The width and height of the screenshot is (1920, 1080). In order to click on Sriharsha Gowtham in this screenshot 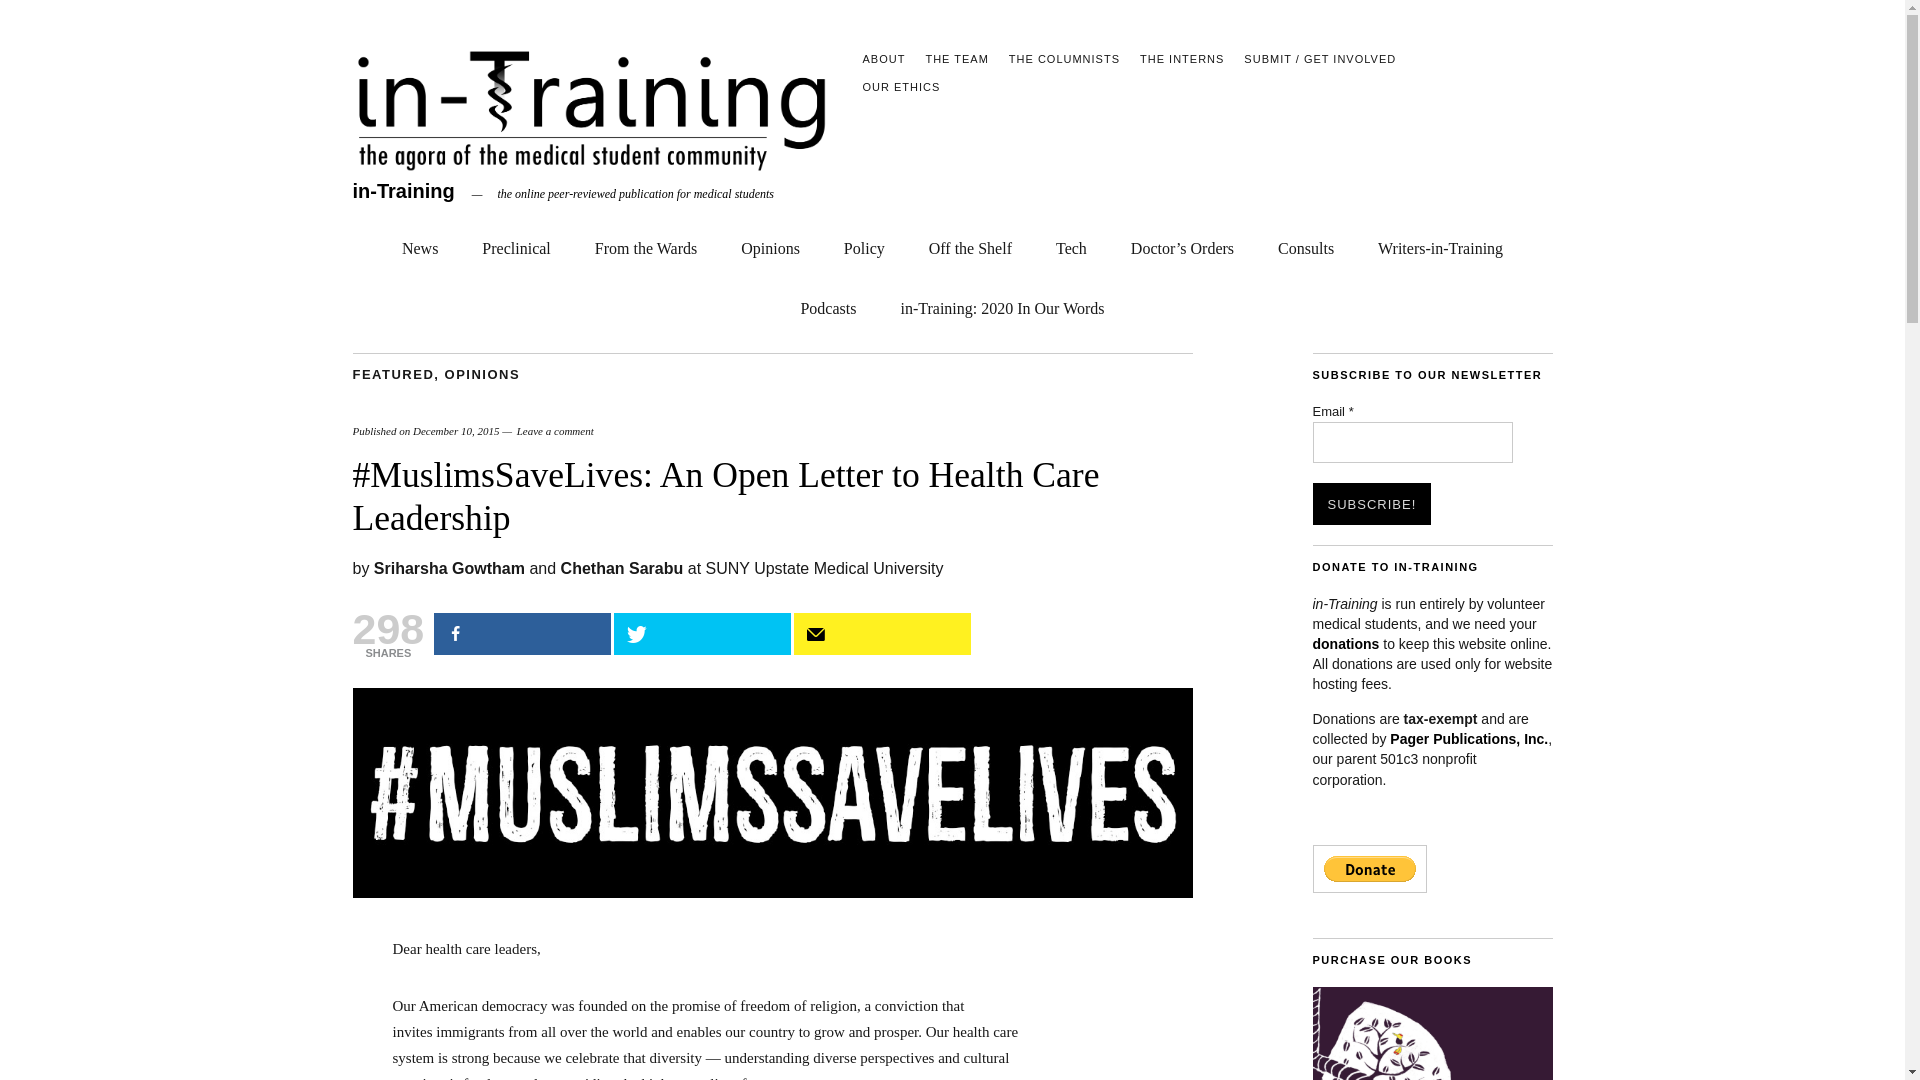, I will do `click(449, 568)`.